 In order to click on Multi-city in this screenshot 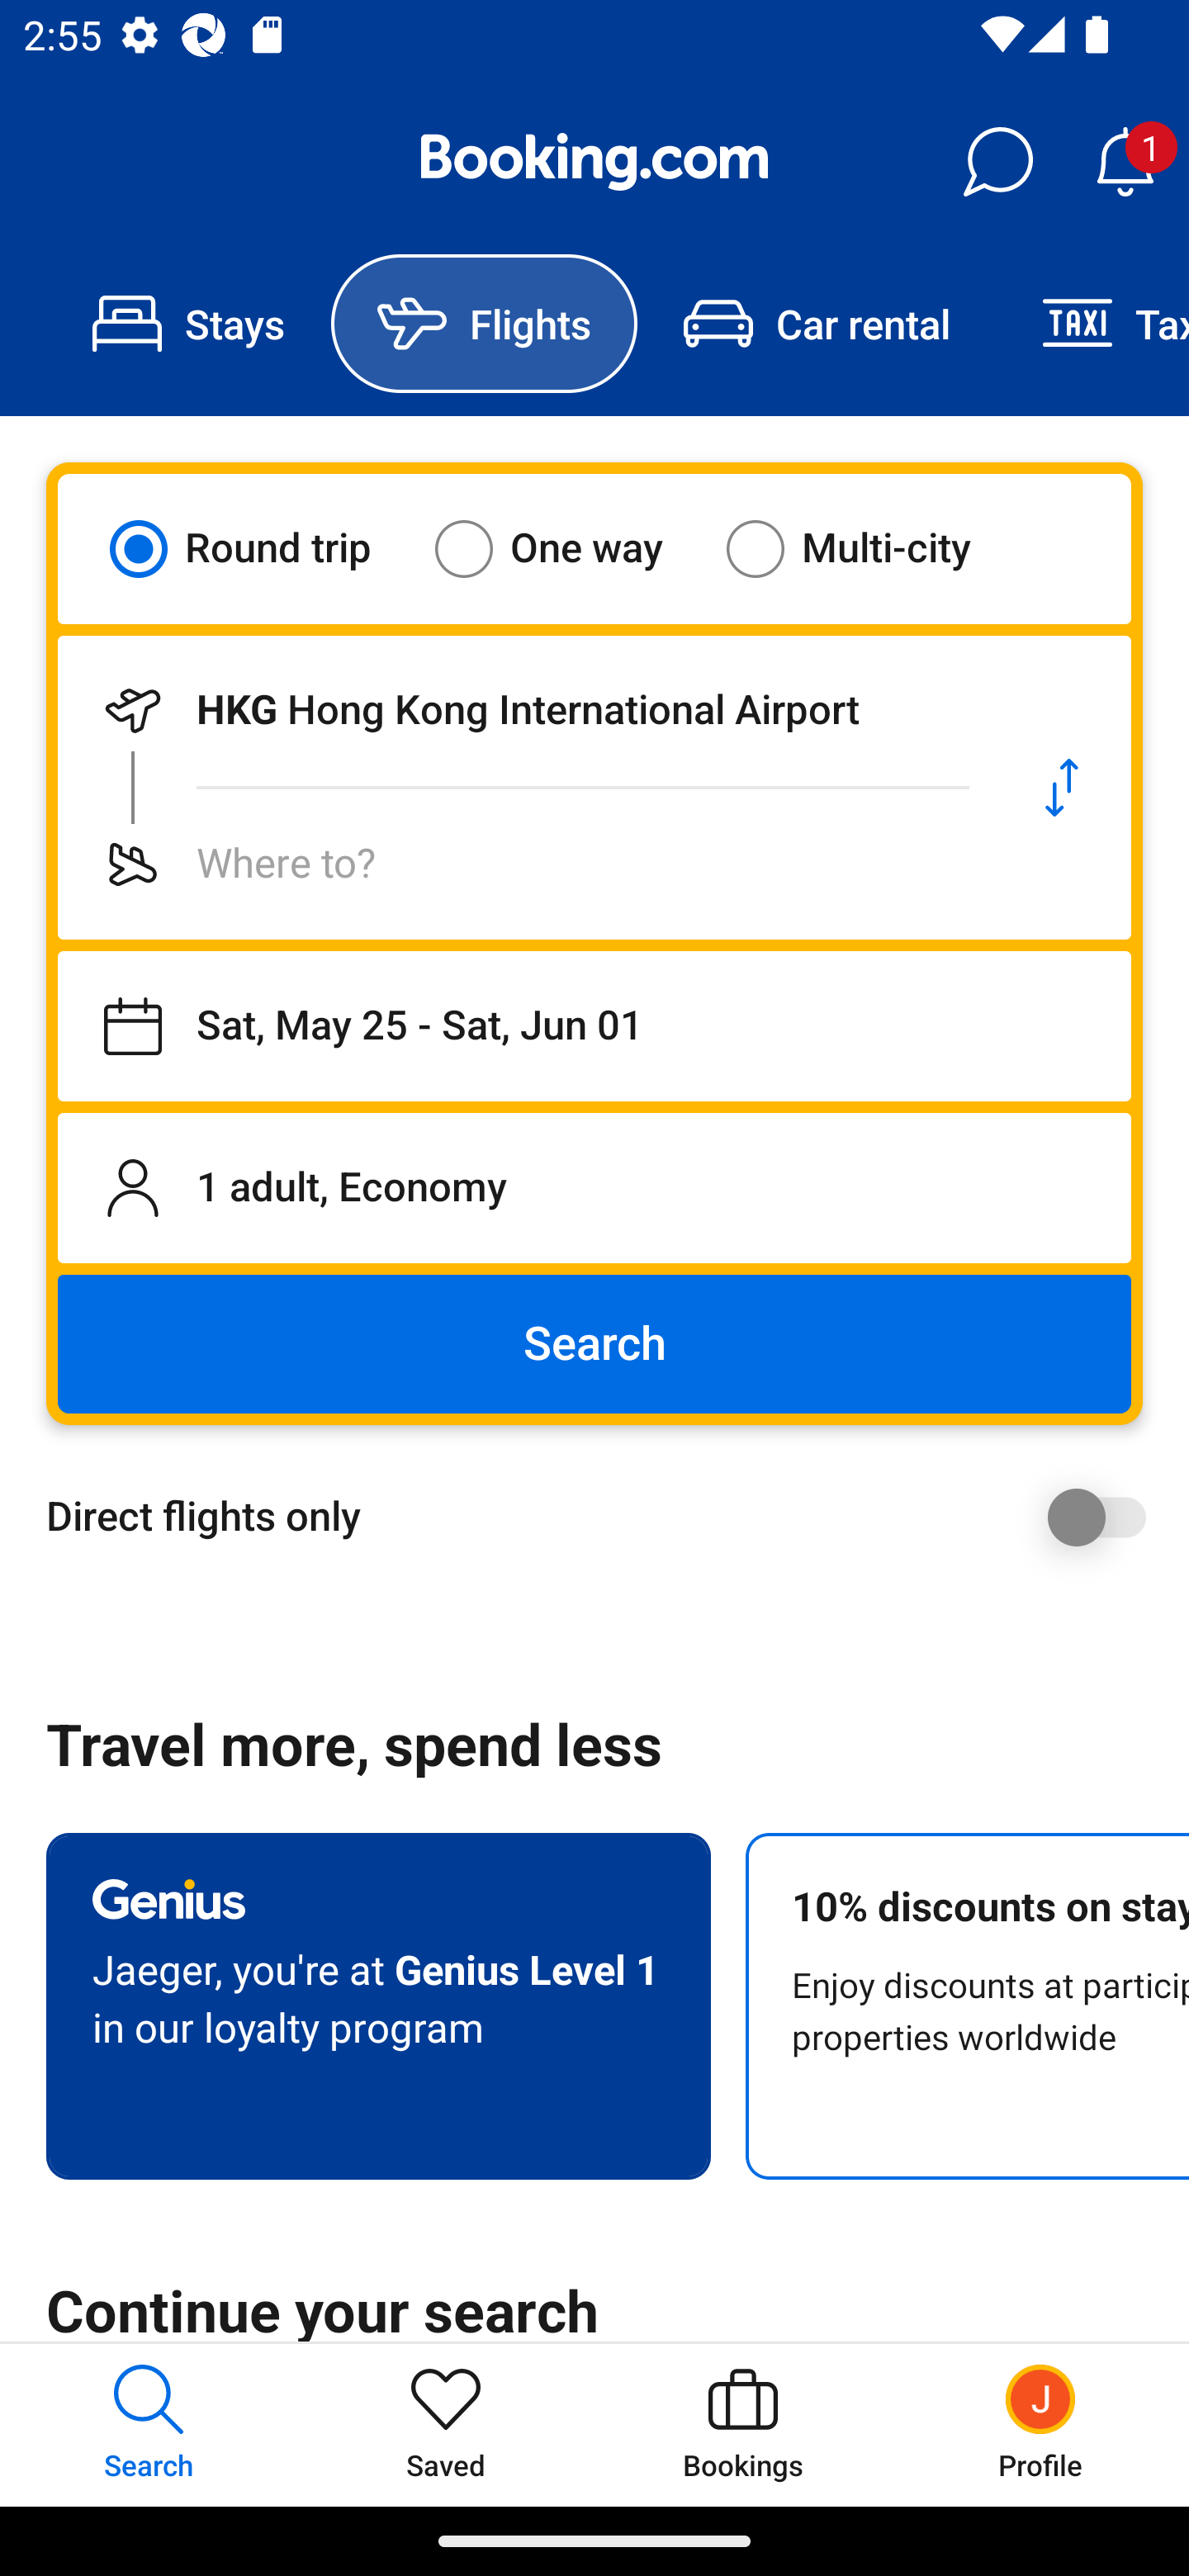, I will do `click(869, 548)`.